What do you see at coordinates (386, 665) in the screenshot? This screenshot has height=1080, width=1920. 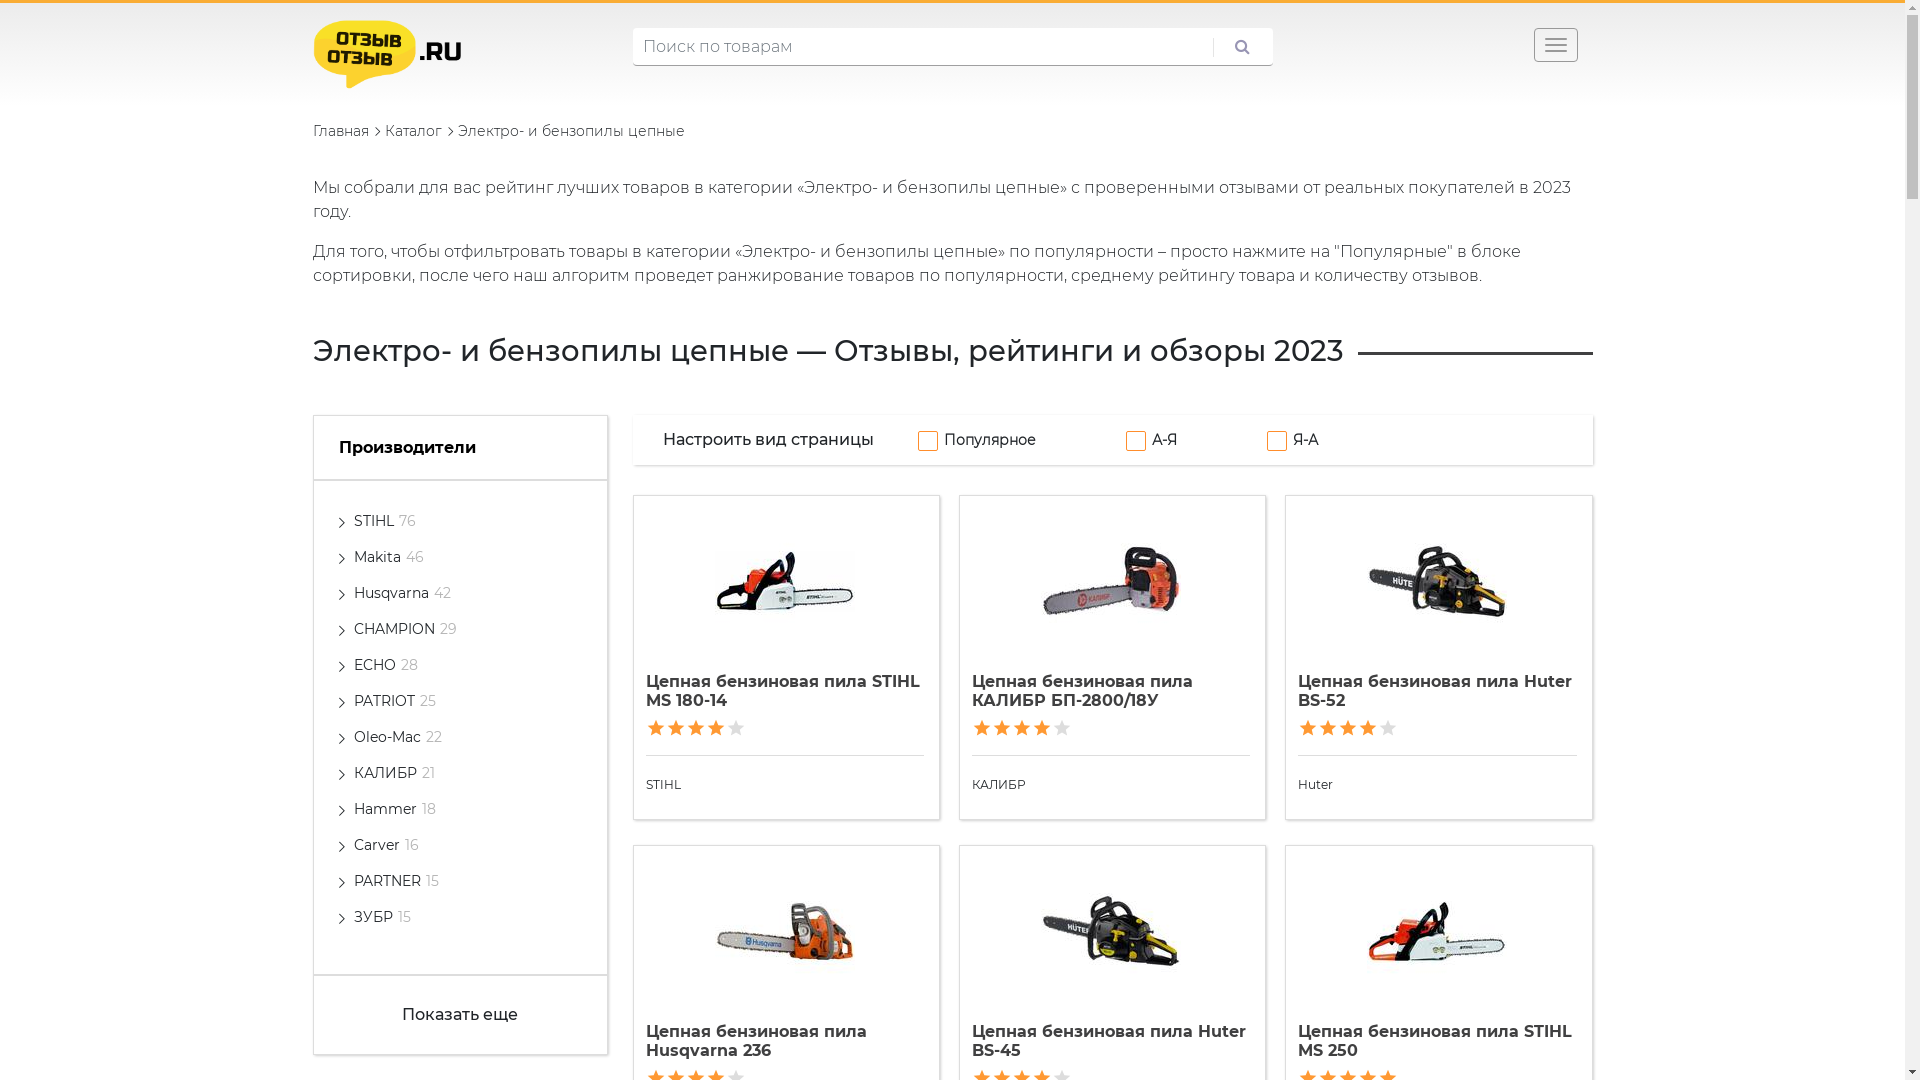 I see `ECHO28` at bounding box center [386, 665].